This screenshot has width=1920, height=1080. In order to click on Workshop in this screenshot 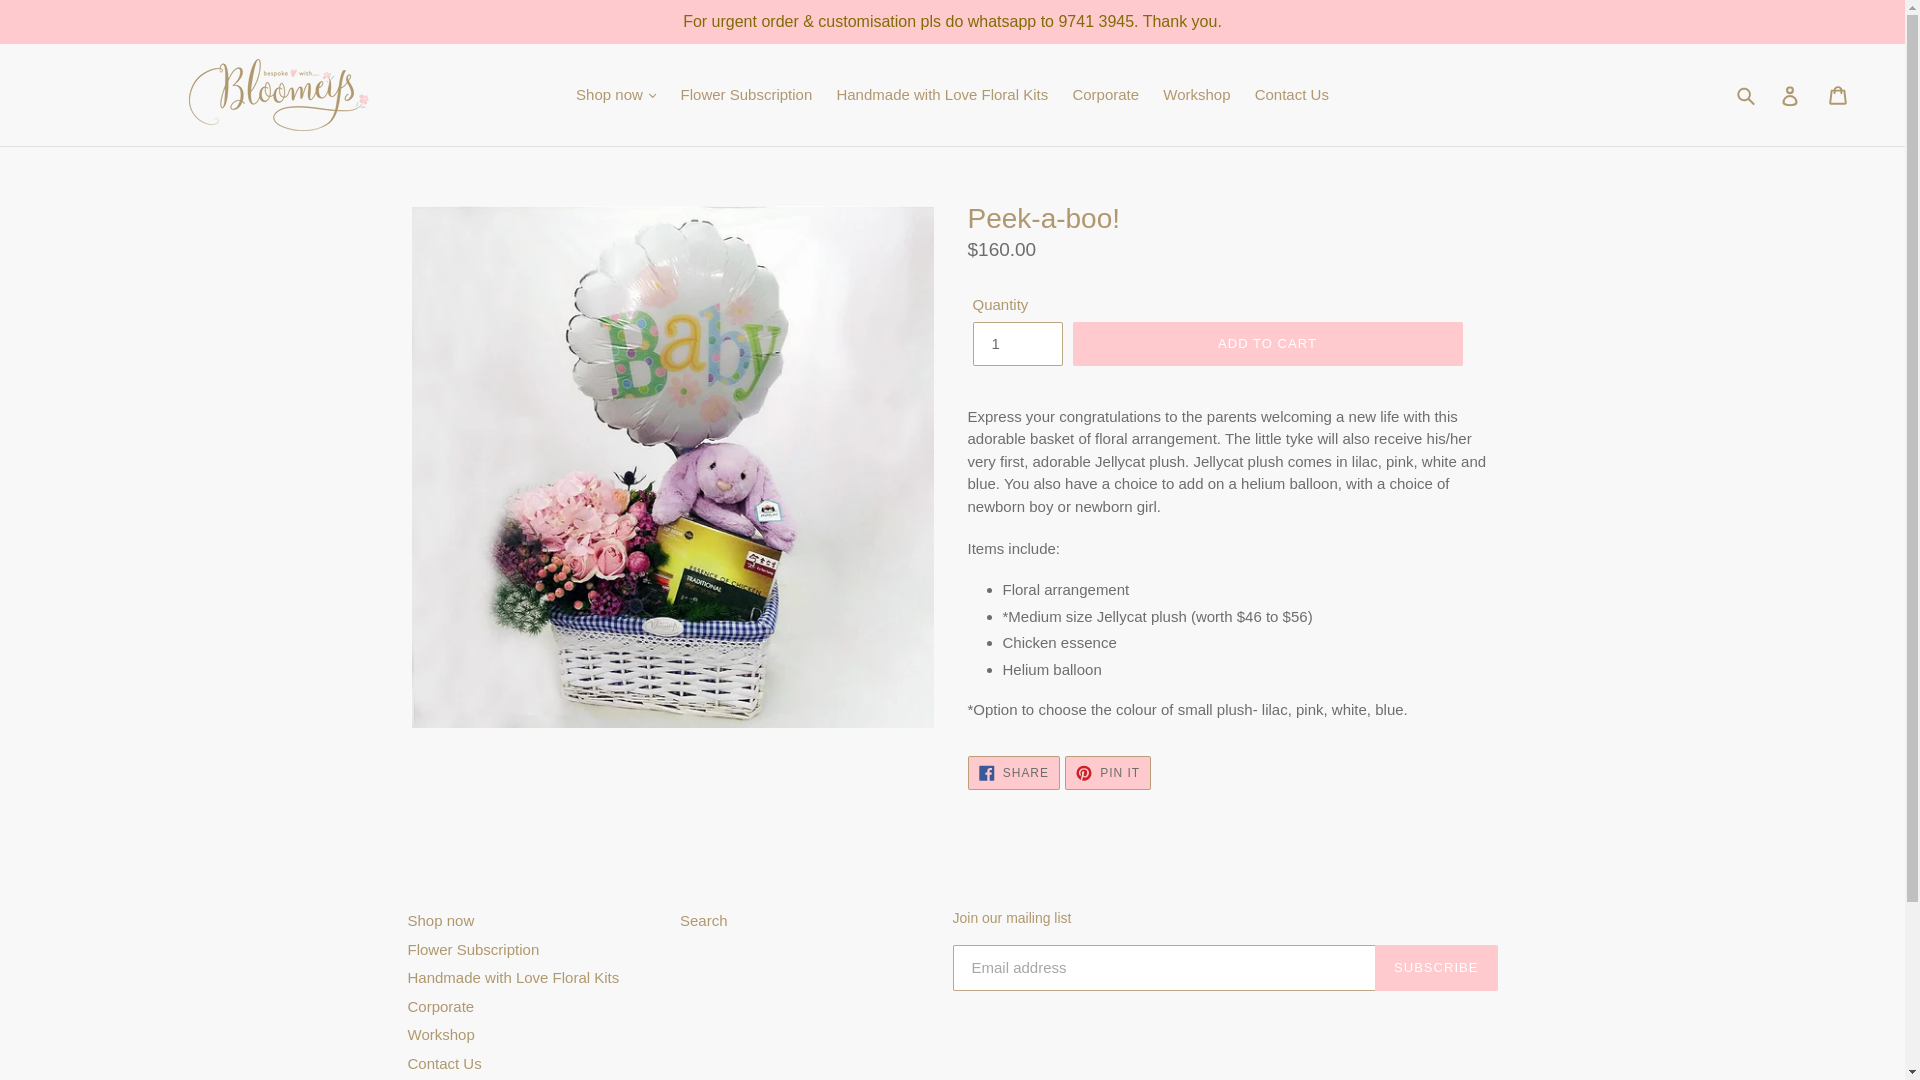, I will do `click(1196, 96)`.